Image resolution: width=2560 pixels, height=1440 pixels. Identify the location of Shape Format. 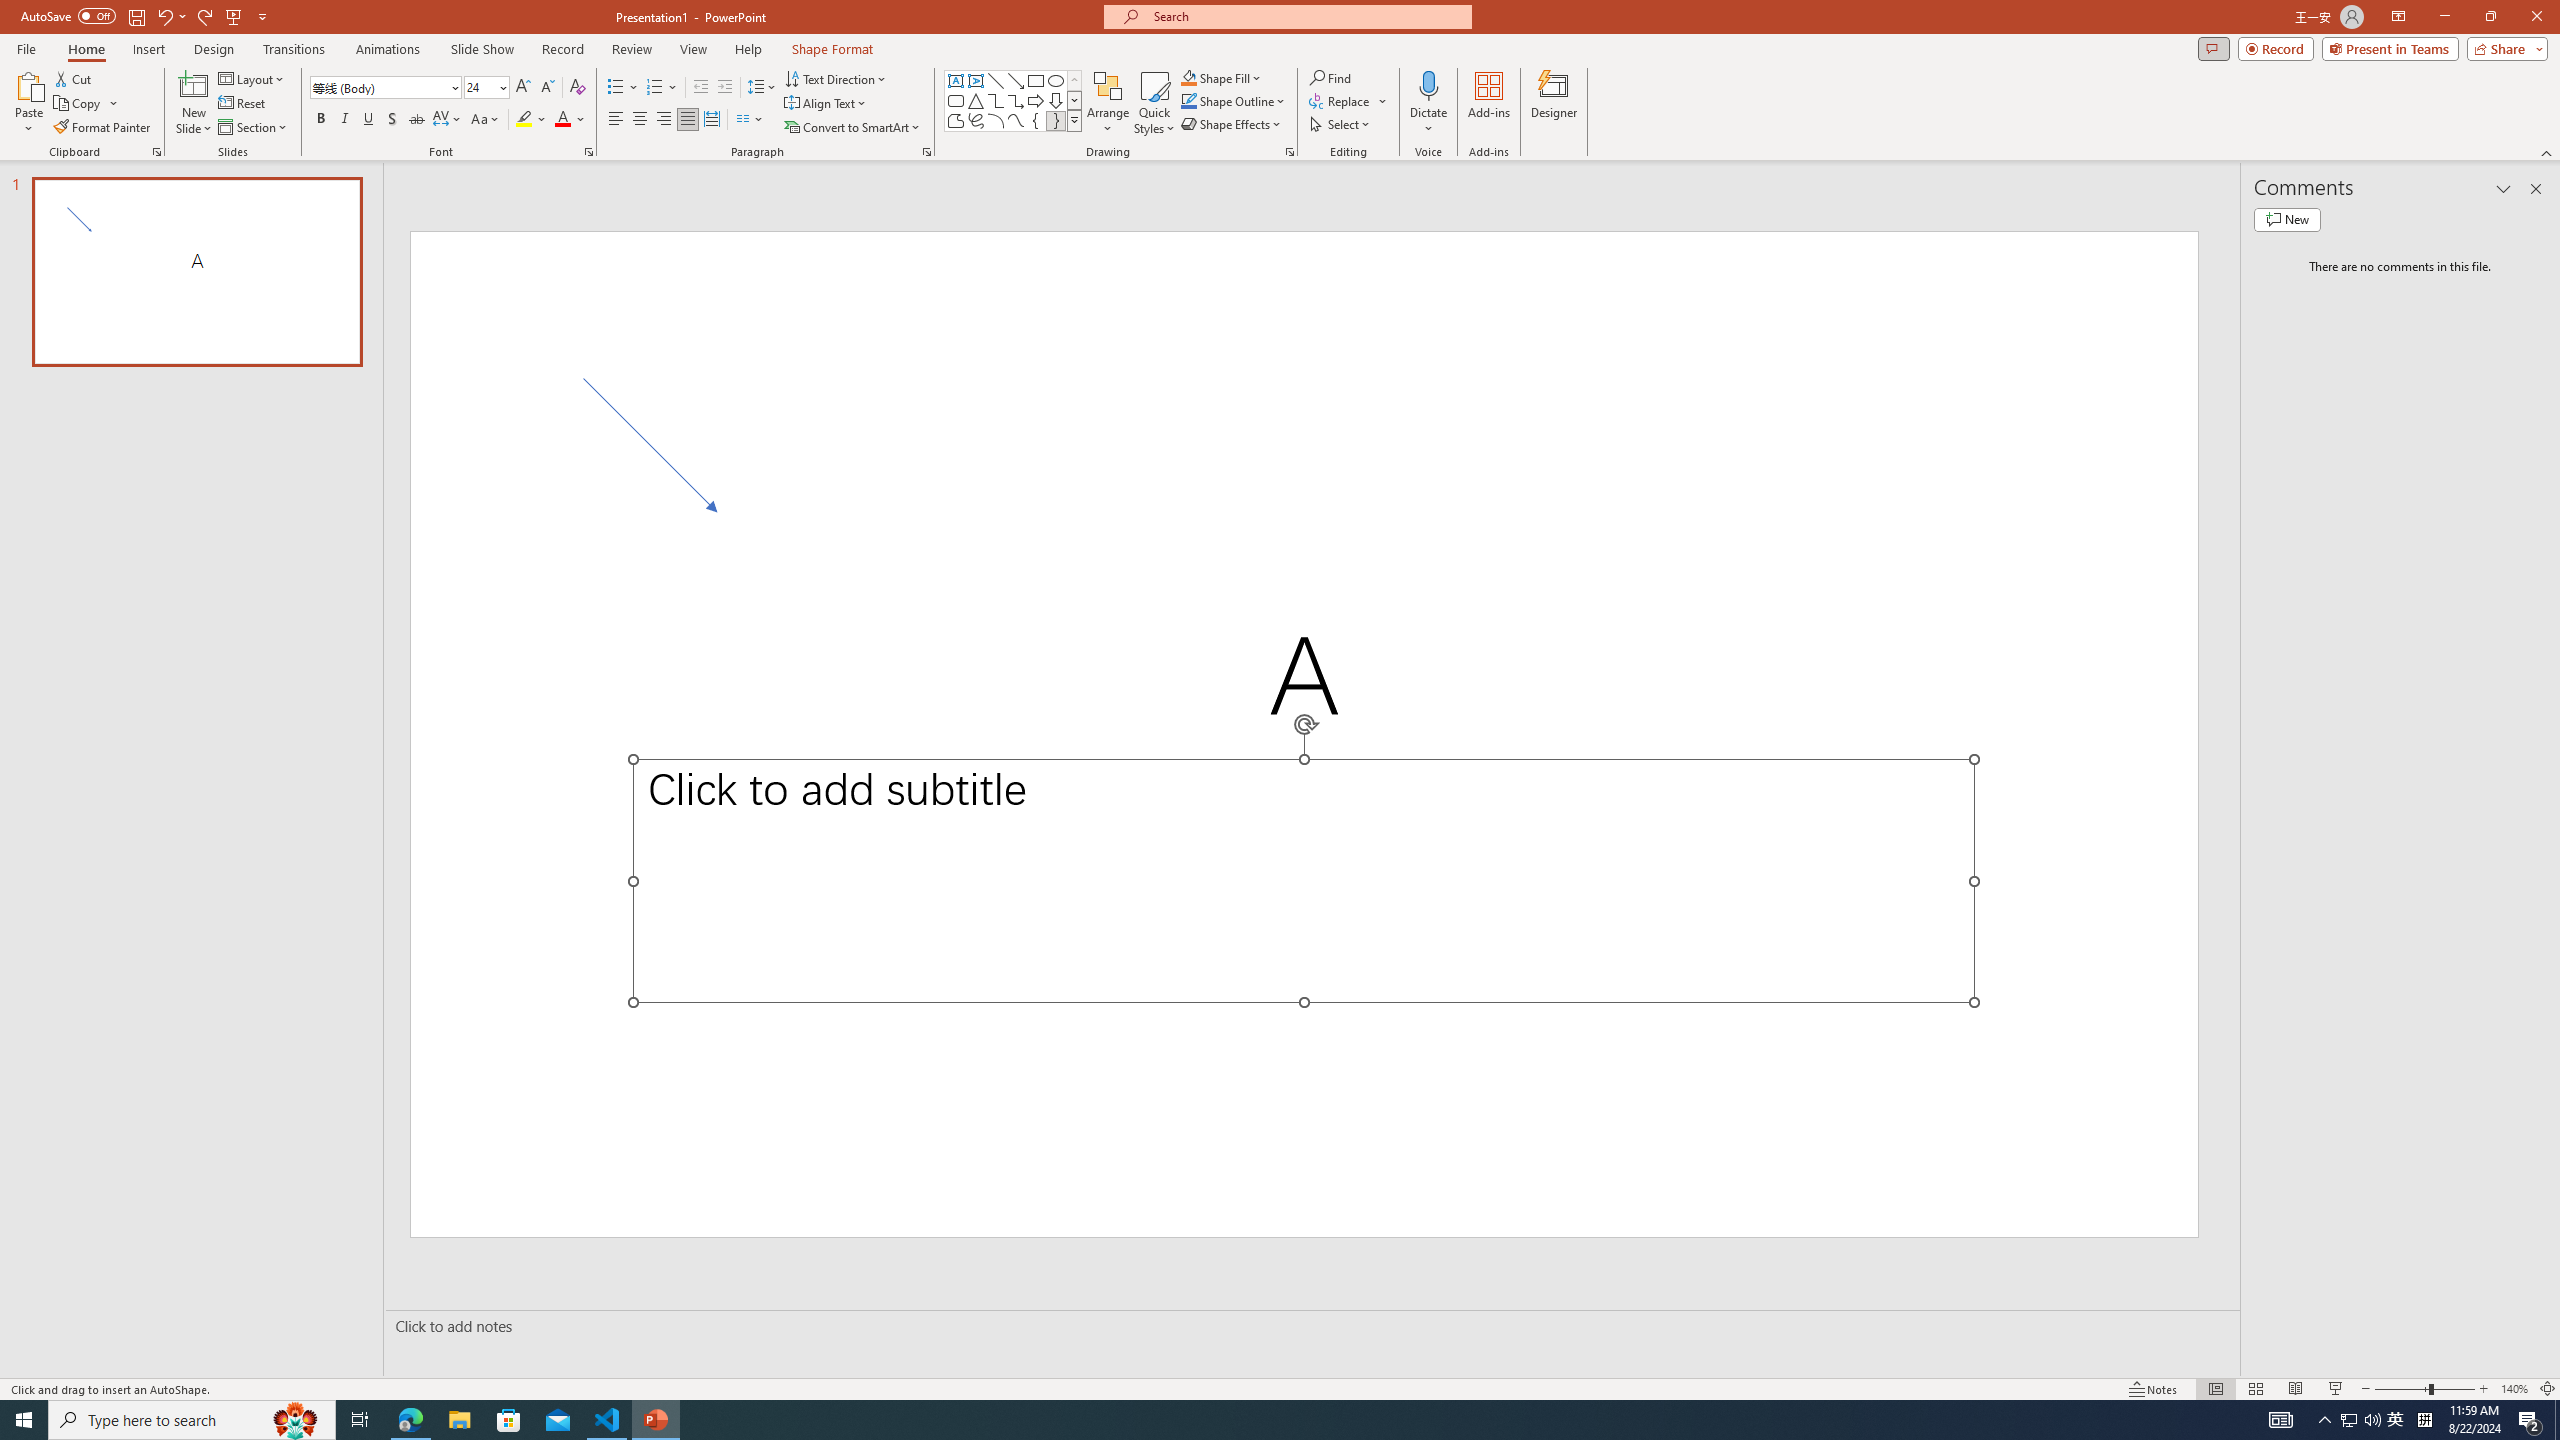
(833, 49).